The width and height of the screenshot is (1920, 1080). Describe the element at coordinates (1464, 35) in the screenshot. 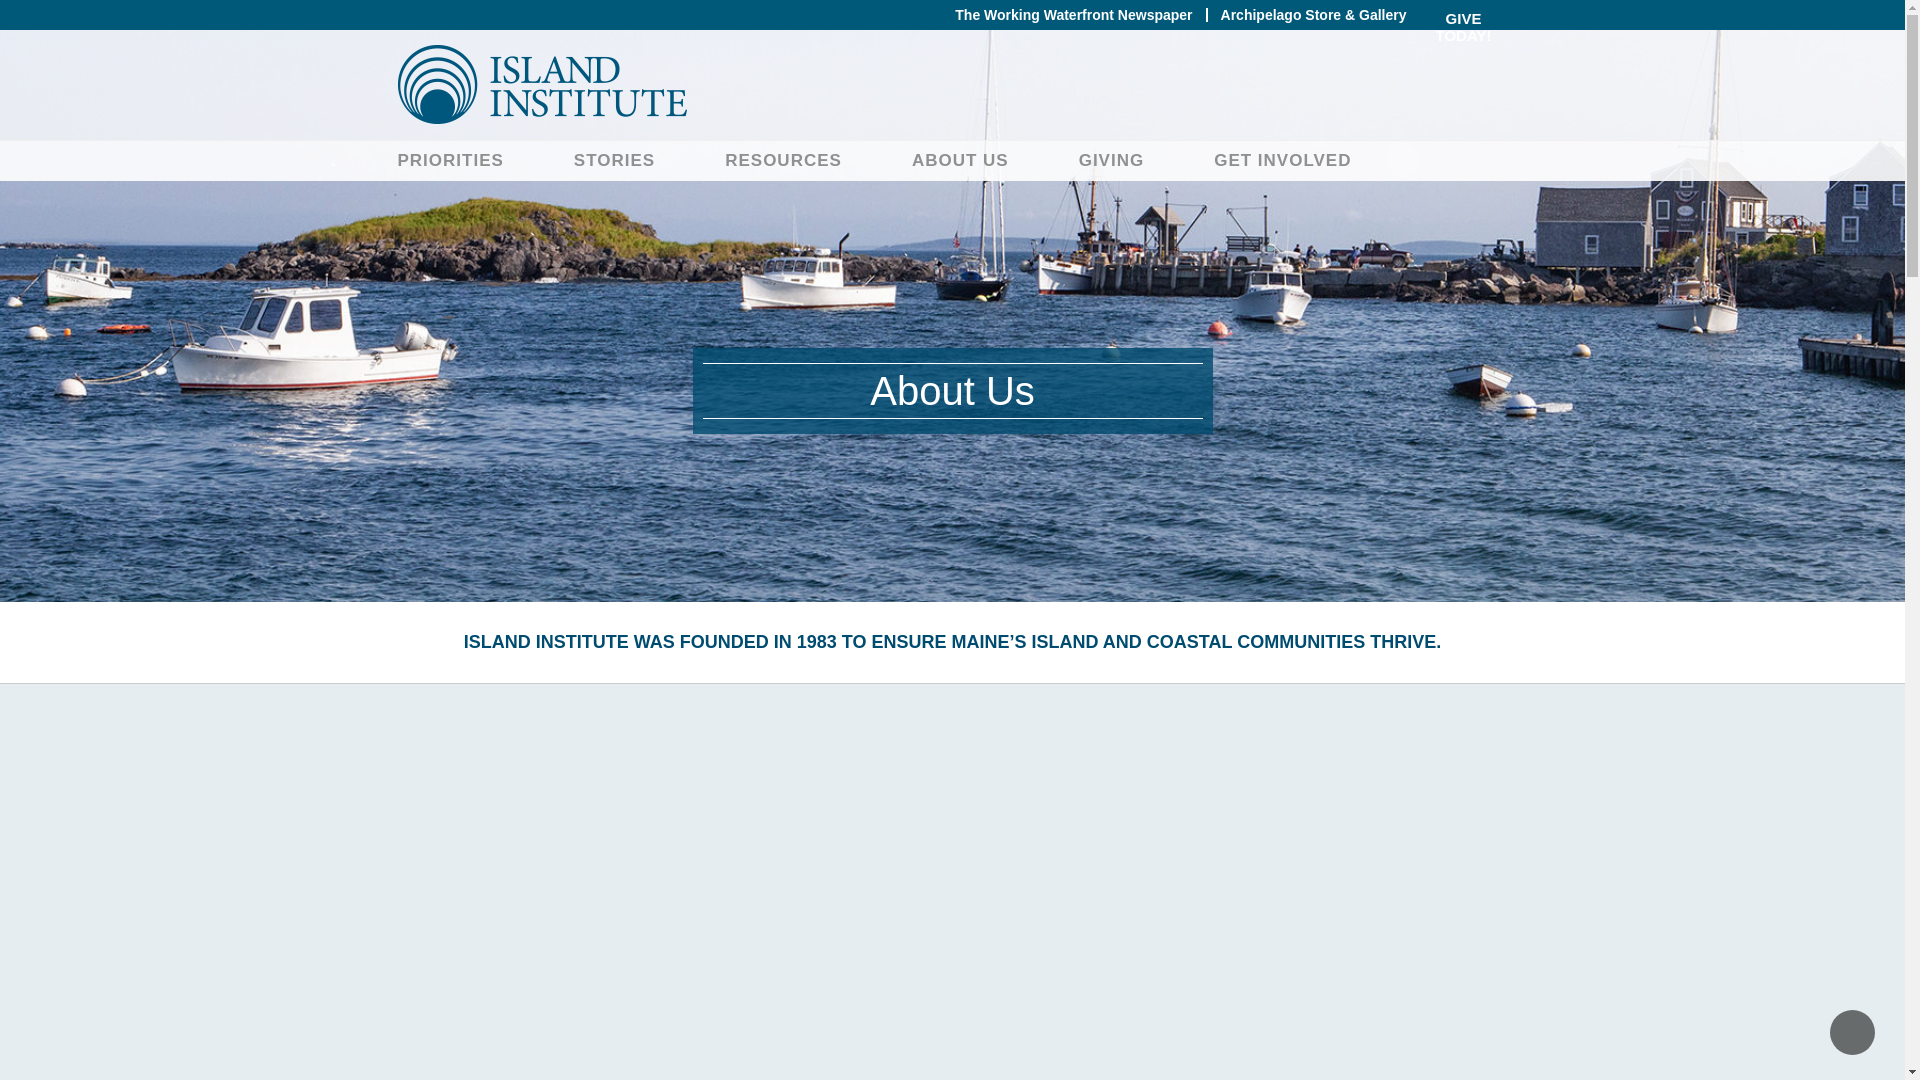

I see `Give Today!` at that location.